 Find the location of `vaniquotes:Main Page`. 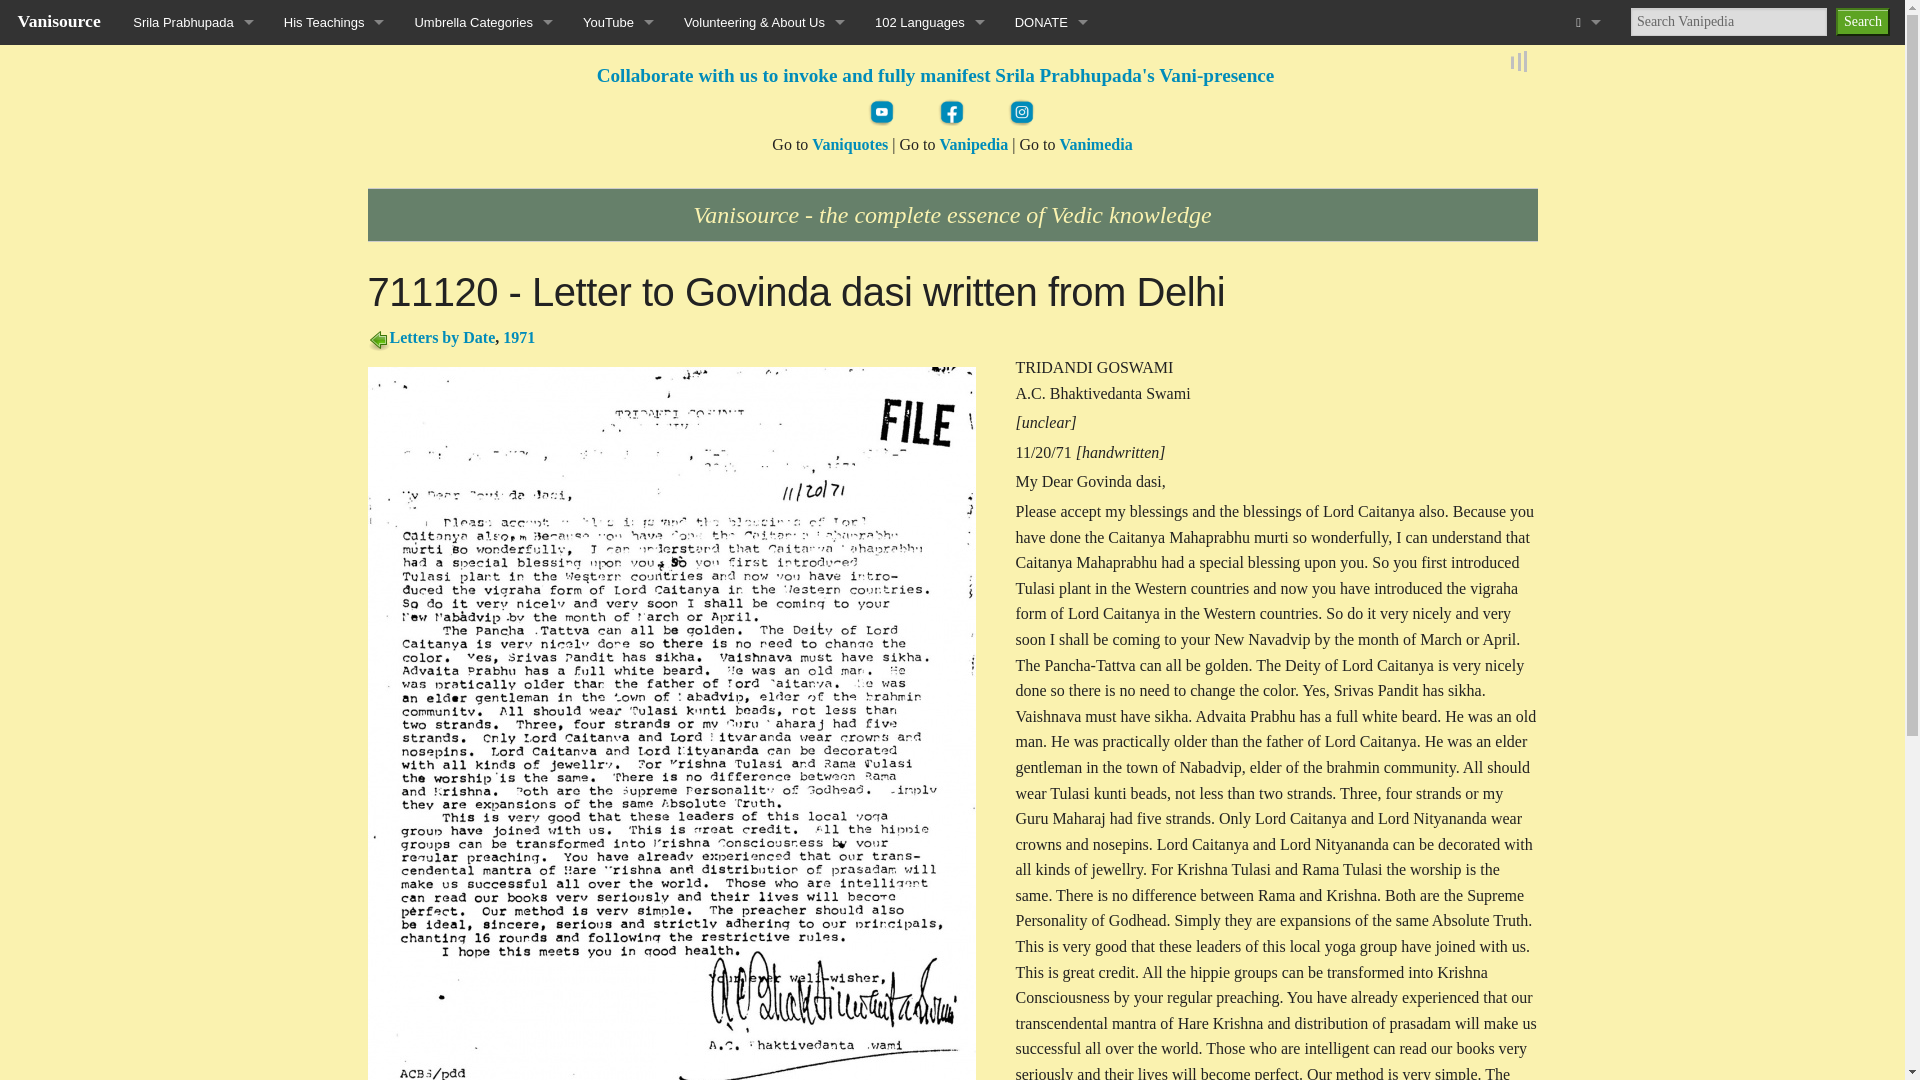

vaniquotes:Main Page is located at coordinates (850, 144).